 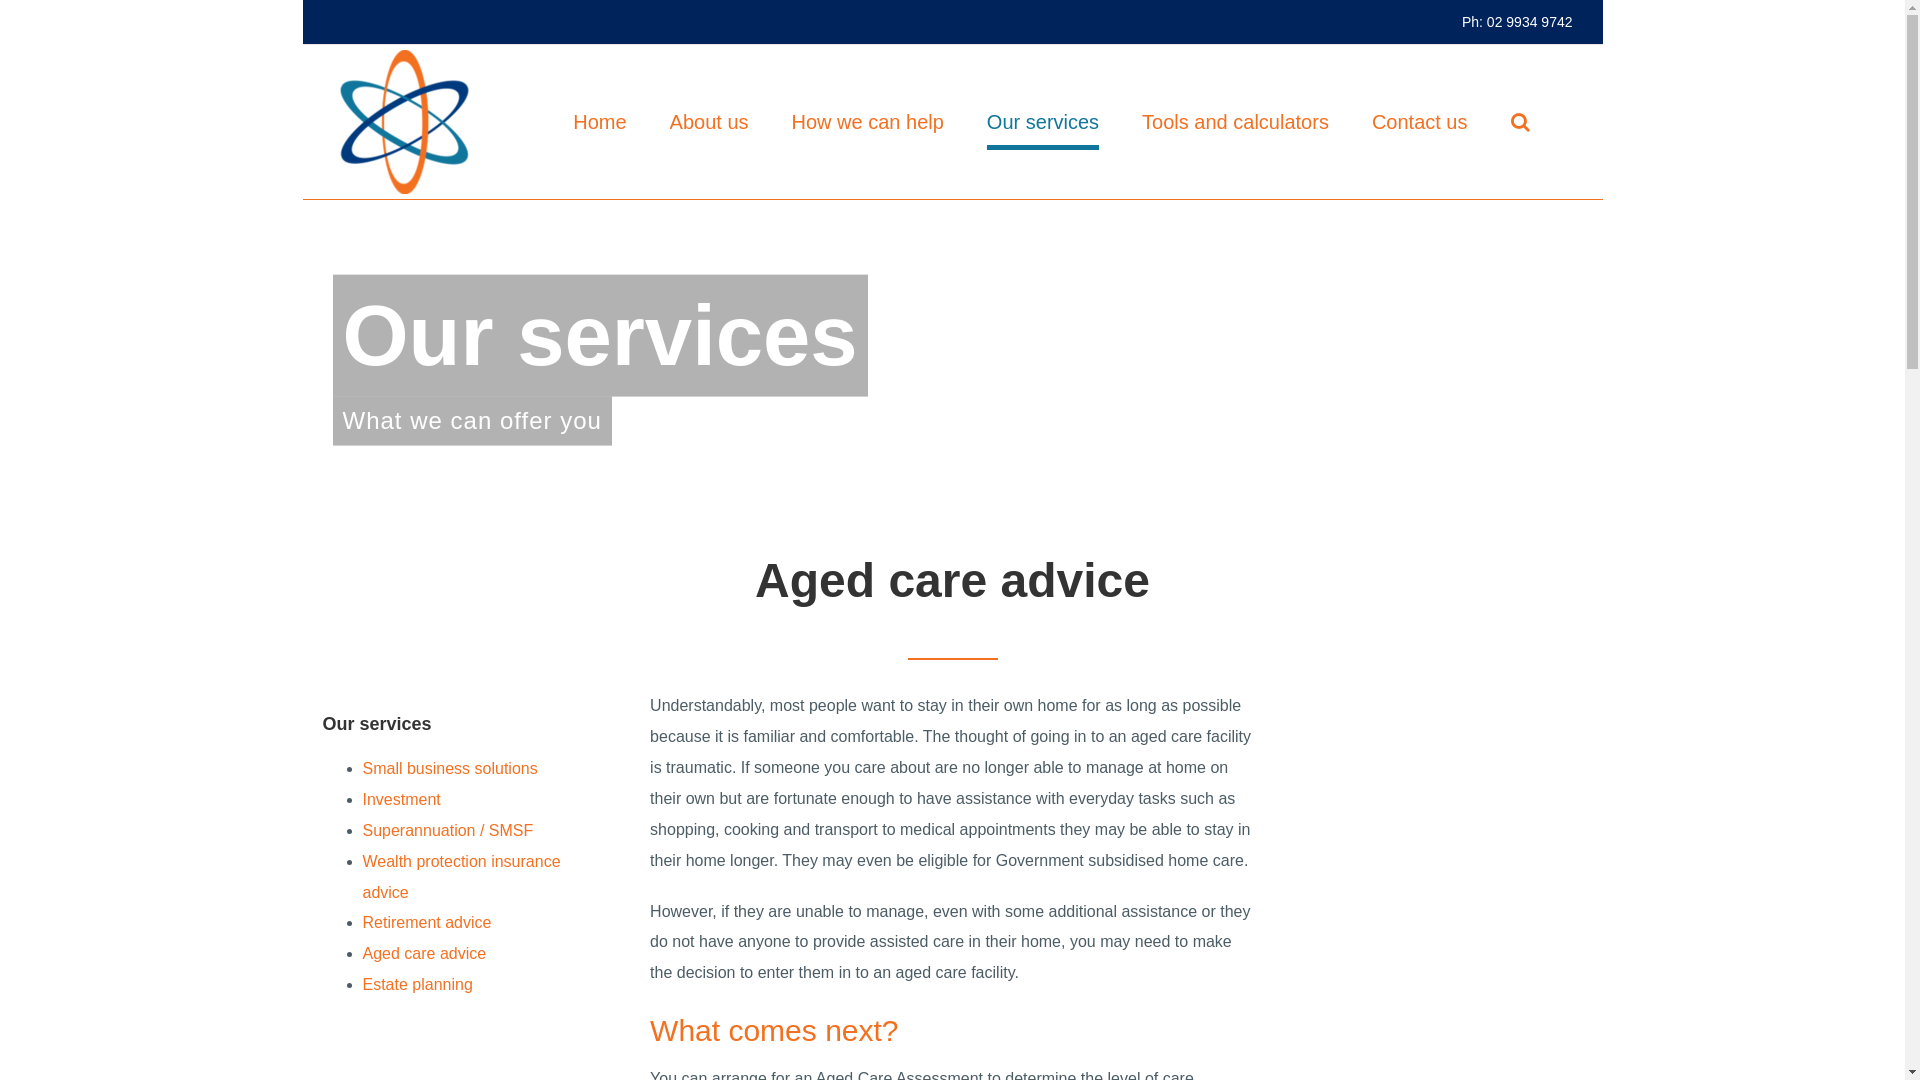 What do you see at coordinates (1043, 122) in the screenshot?
I see `Our services` at bounding box center [1043, 122].